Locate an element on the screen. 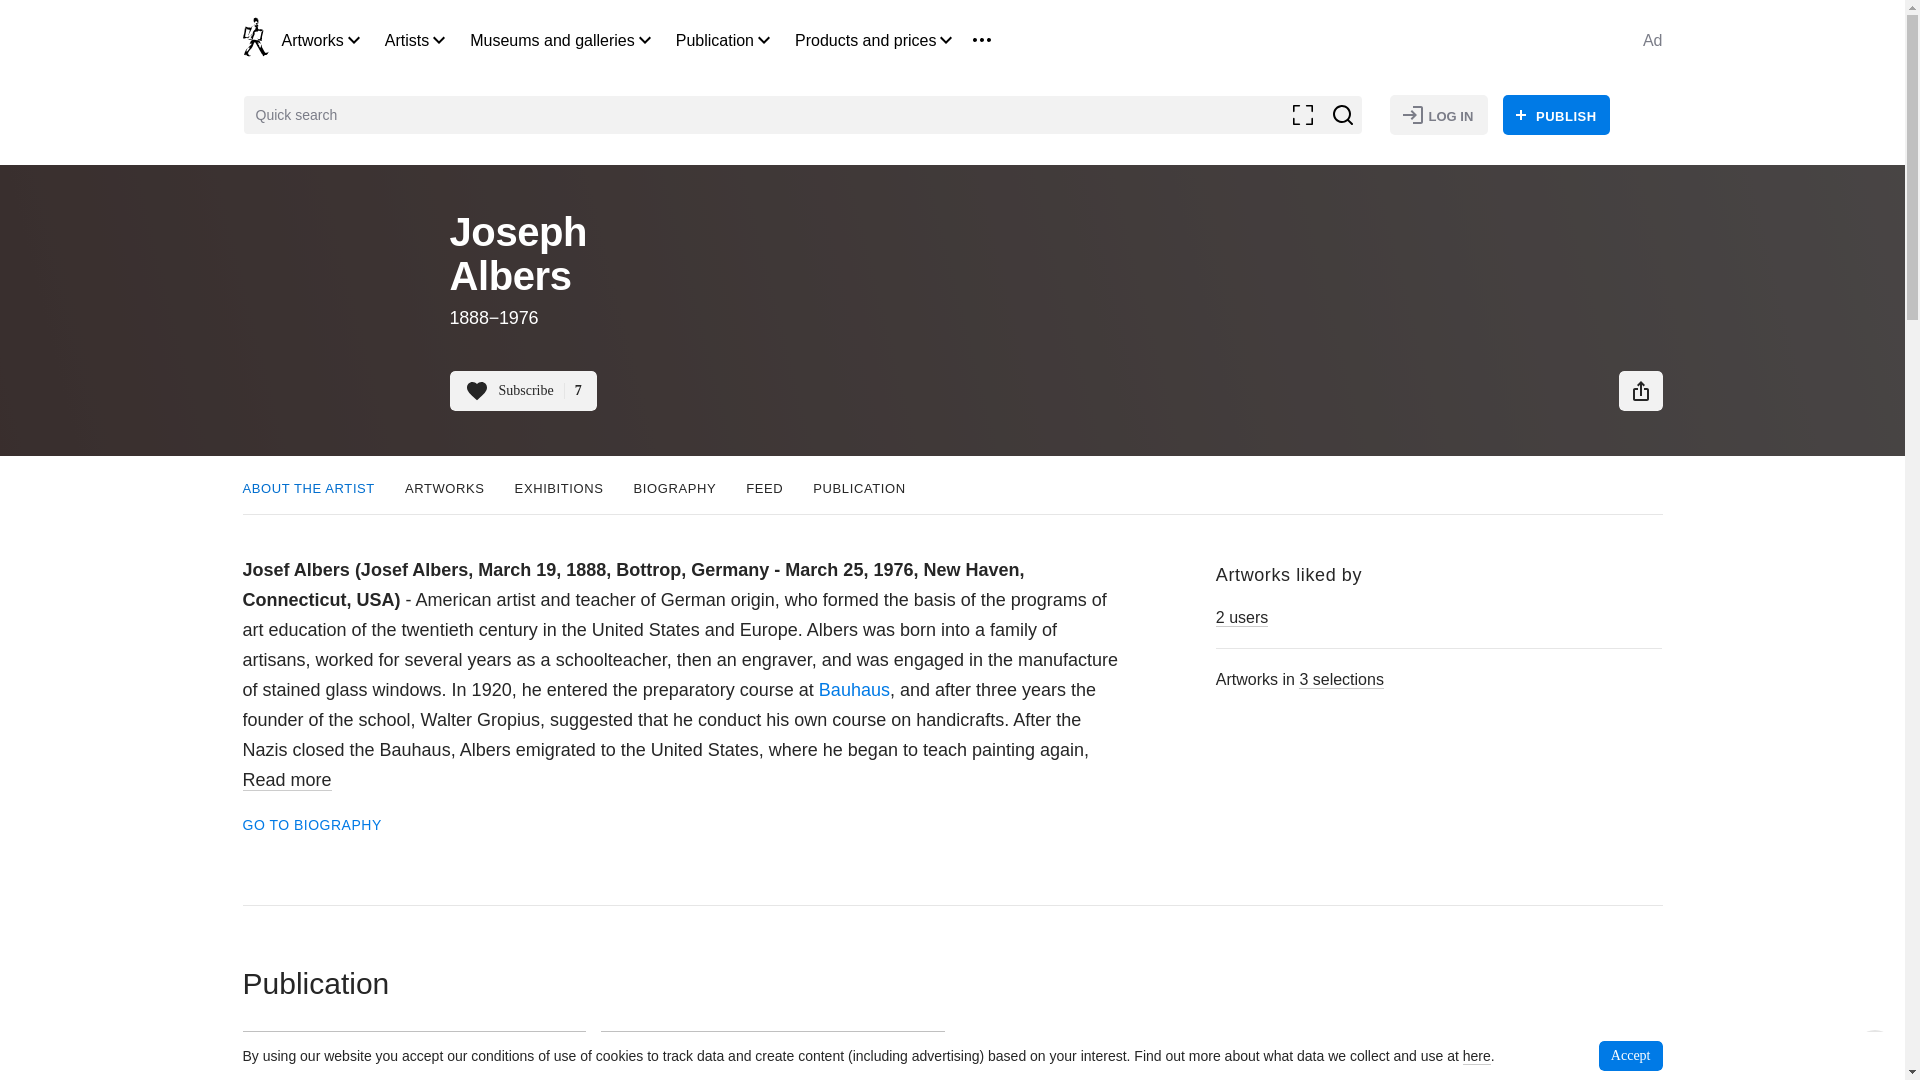  Artworks is located at coordinates (312, 40).